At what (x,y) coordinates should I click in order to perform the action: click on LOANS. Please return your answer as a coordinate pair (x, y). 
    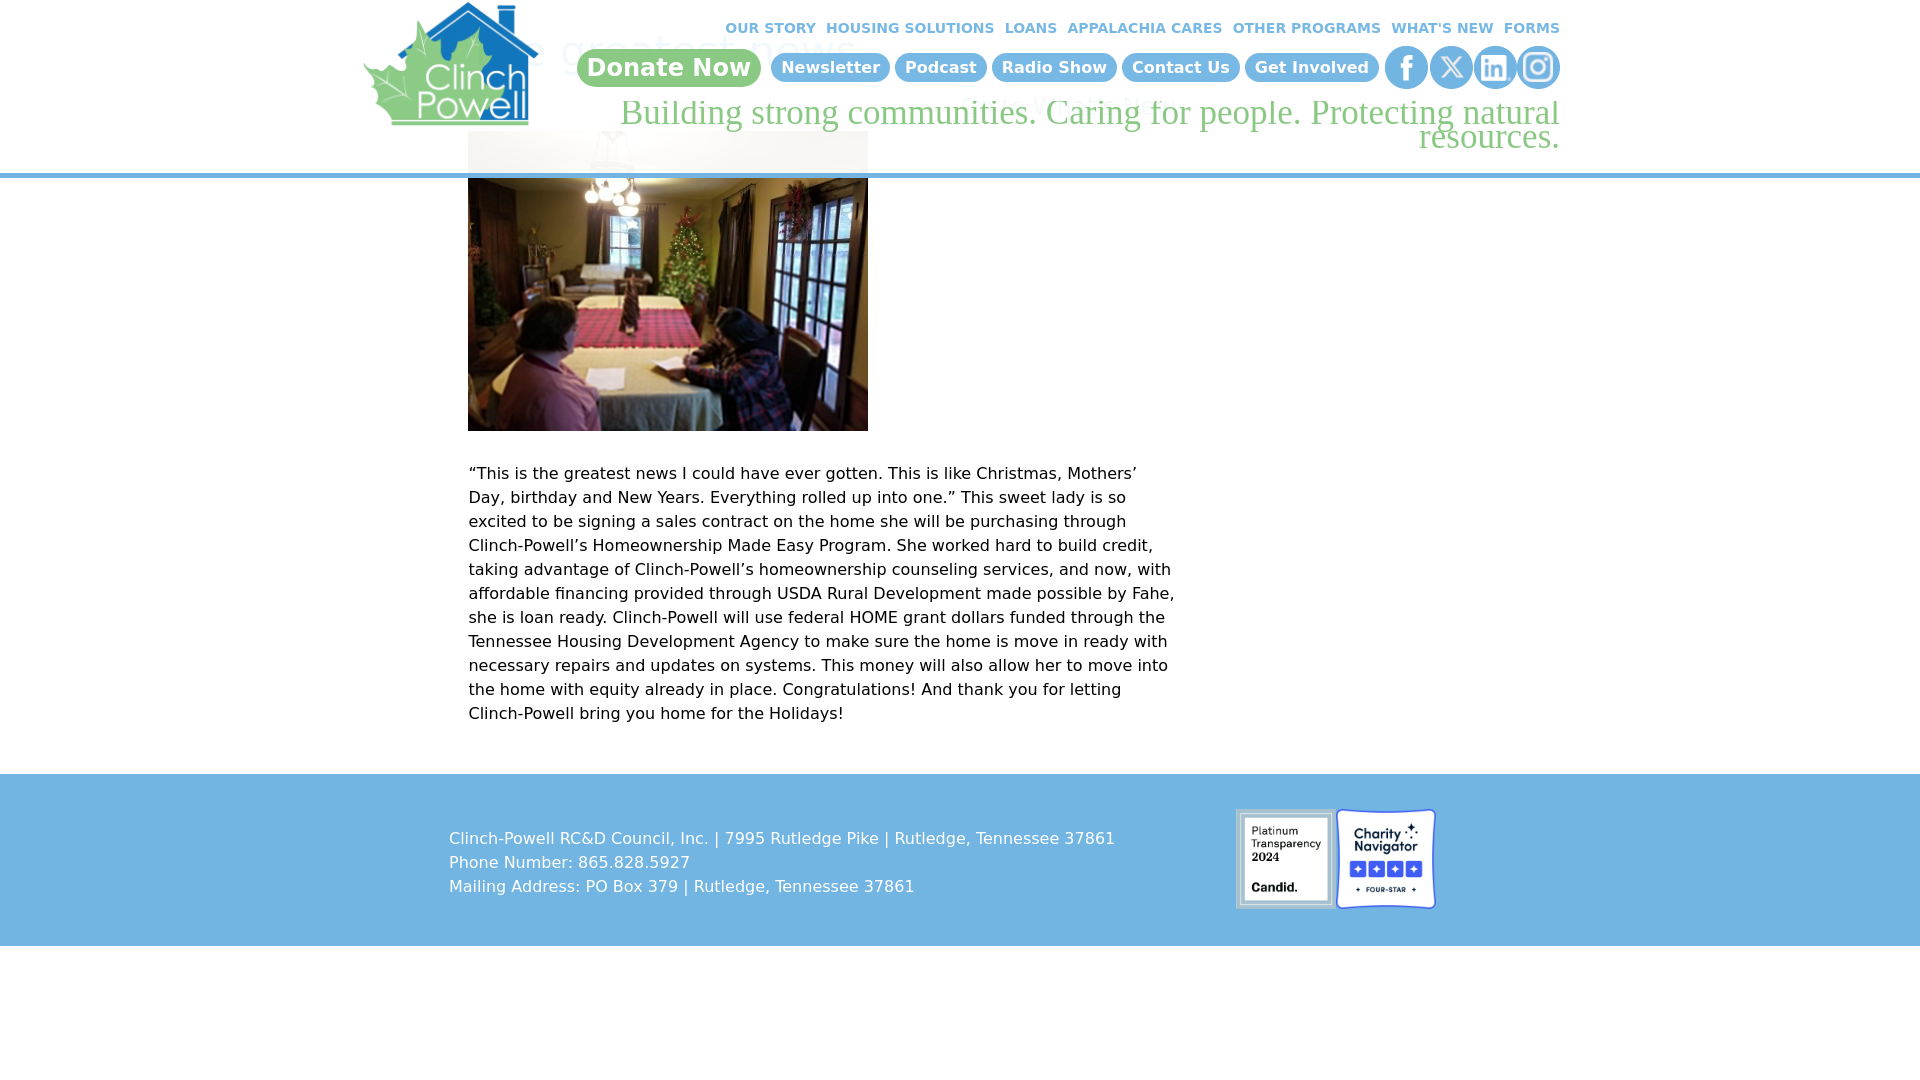
    Looking at the image, I should click on (1028, 28).